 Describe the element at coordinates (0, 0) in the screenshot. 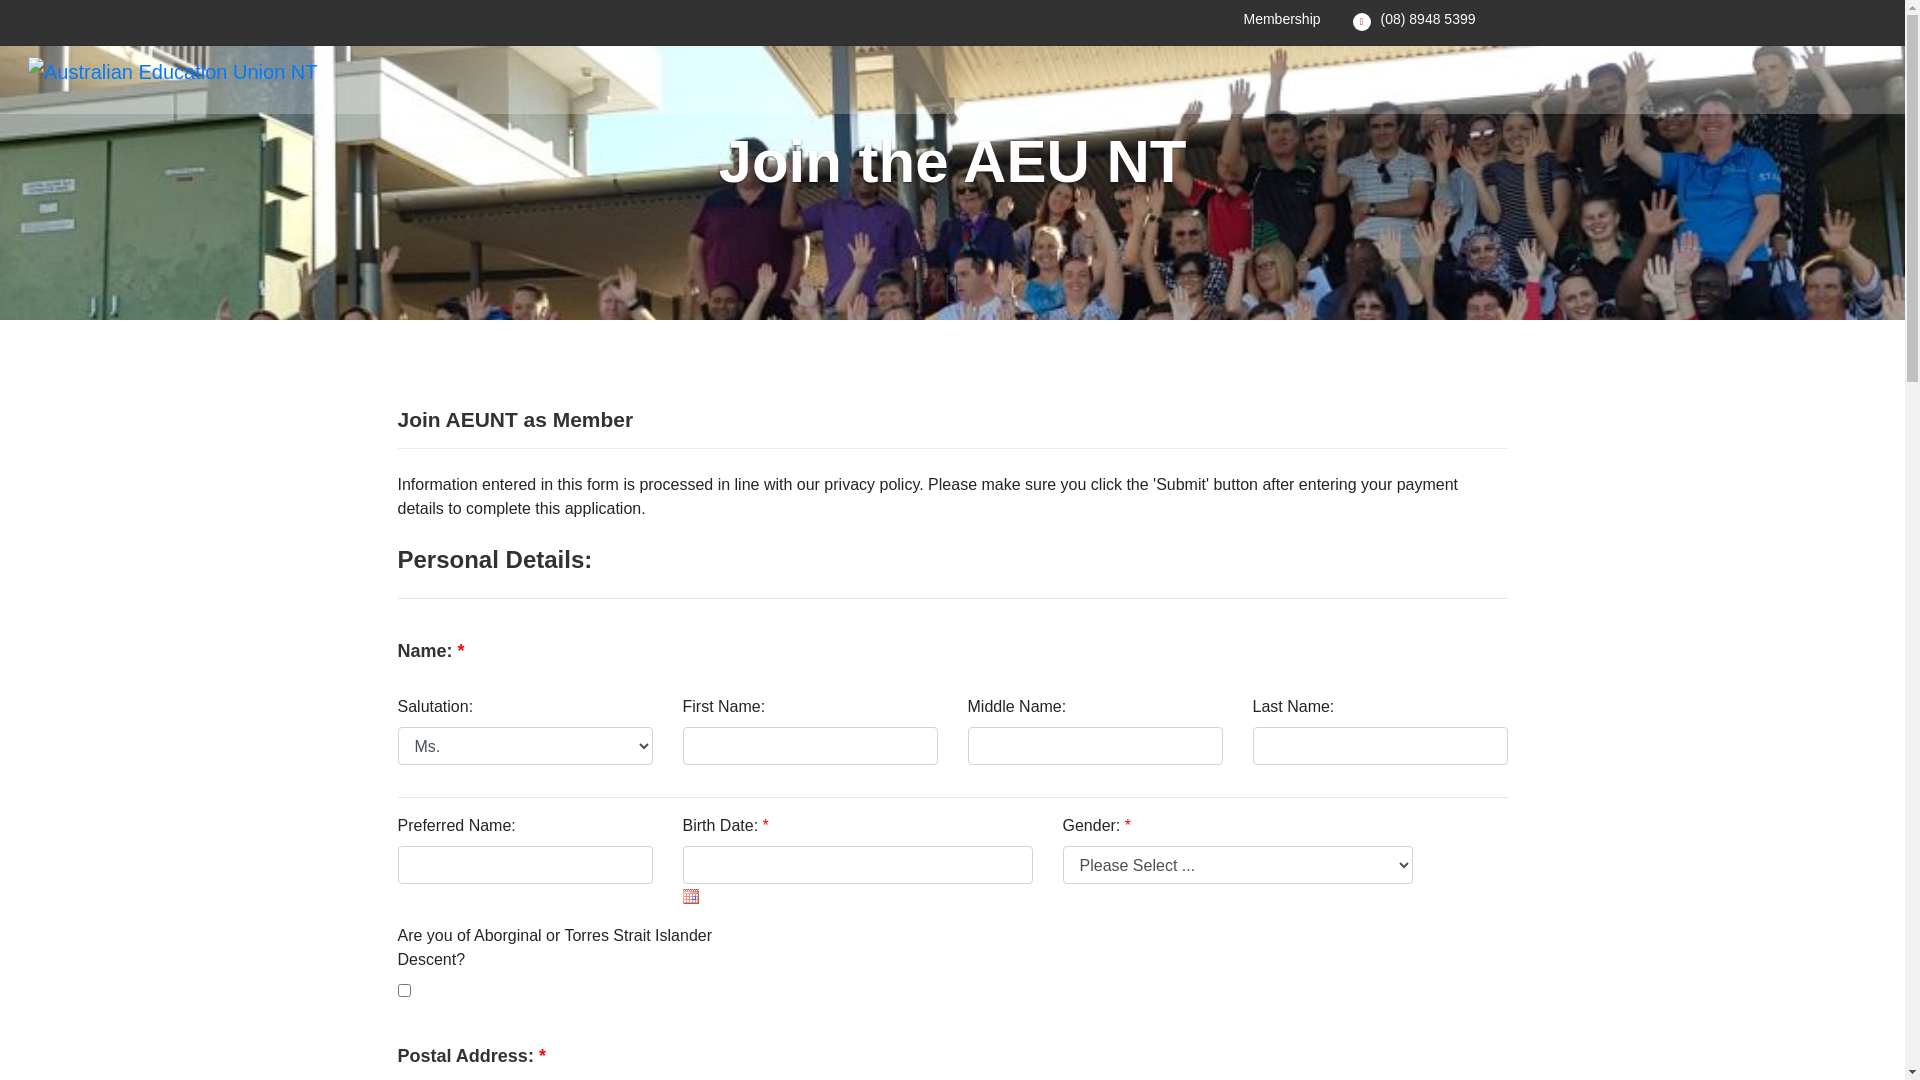

I see `Skip to content` at that location.